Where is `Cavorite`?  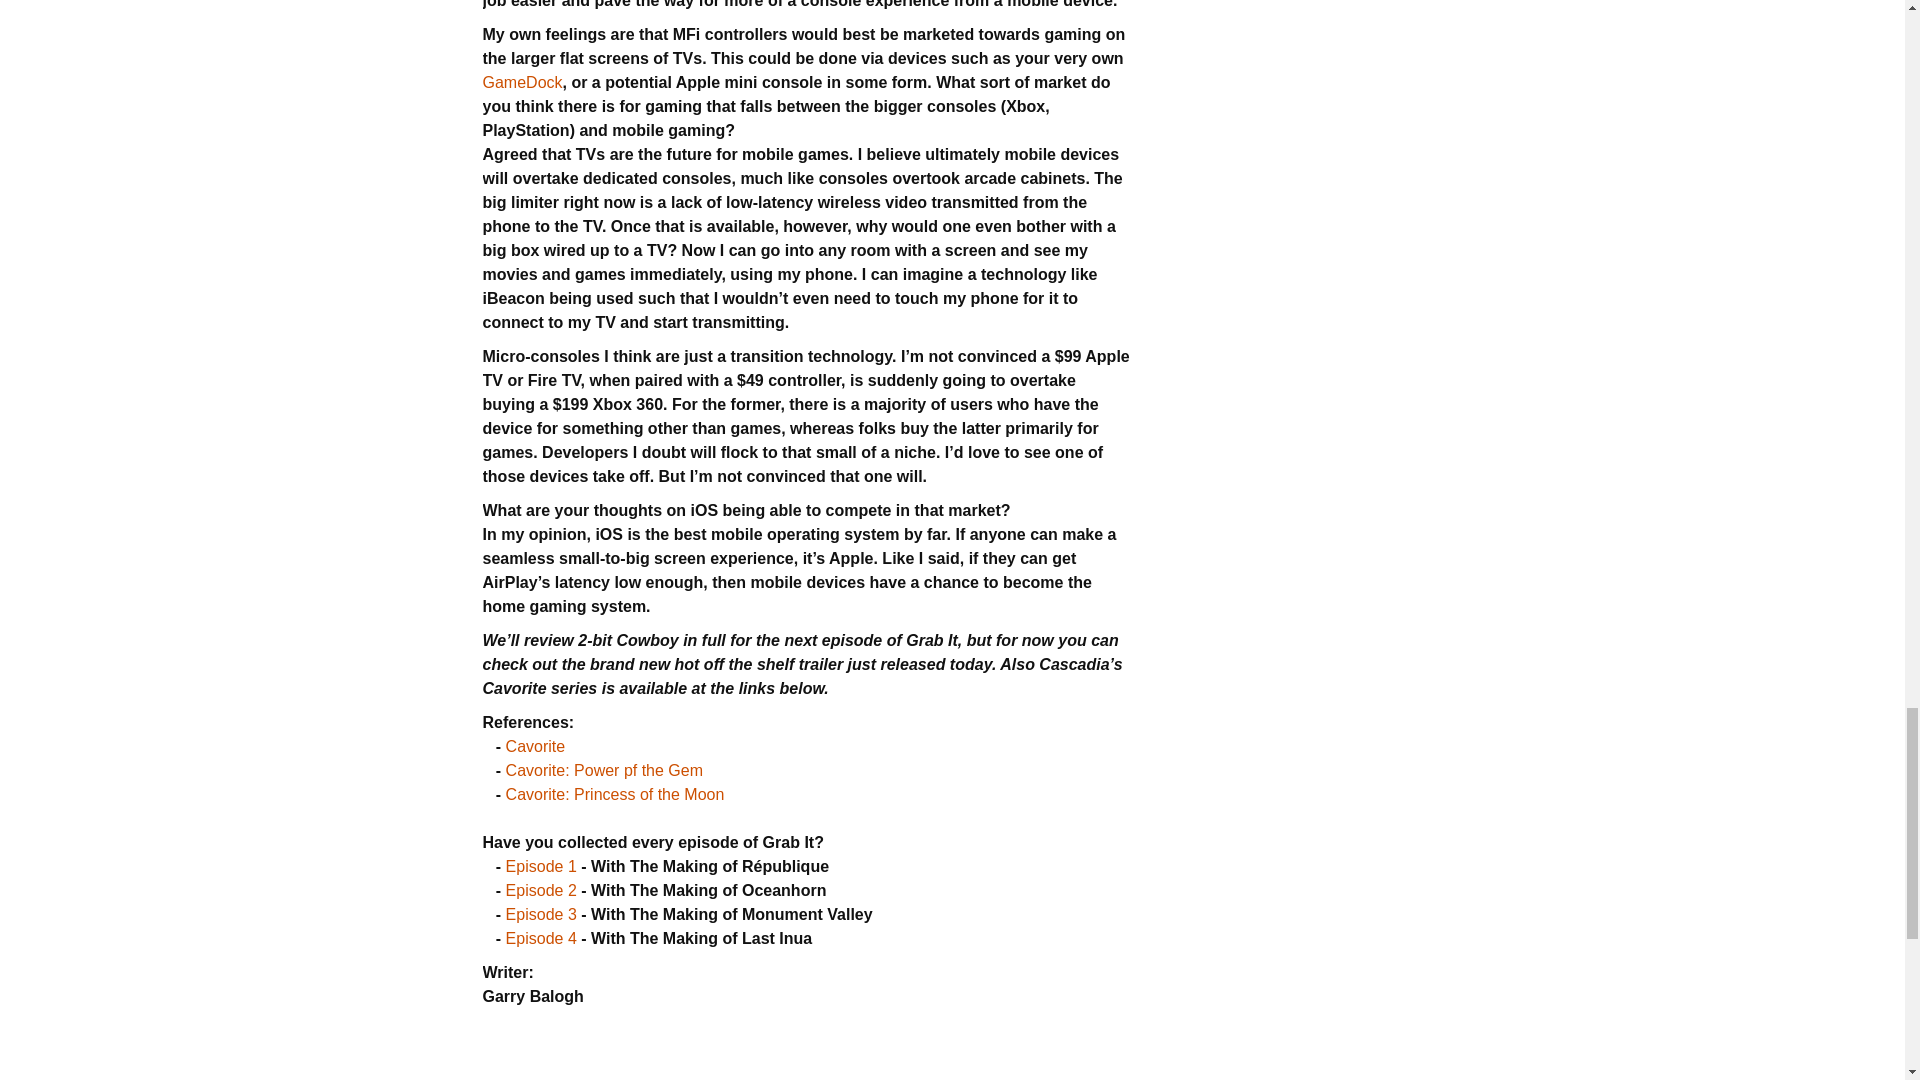 Cavorite is located at coordinates (536, 746).